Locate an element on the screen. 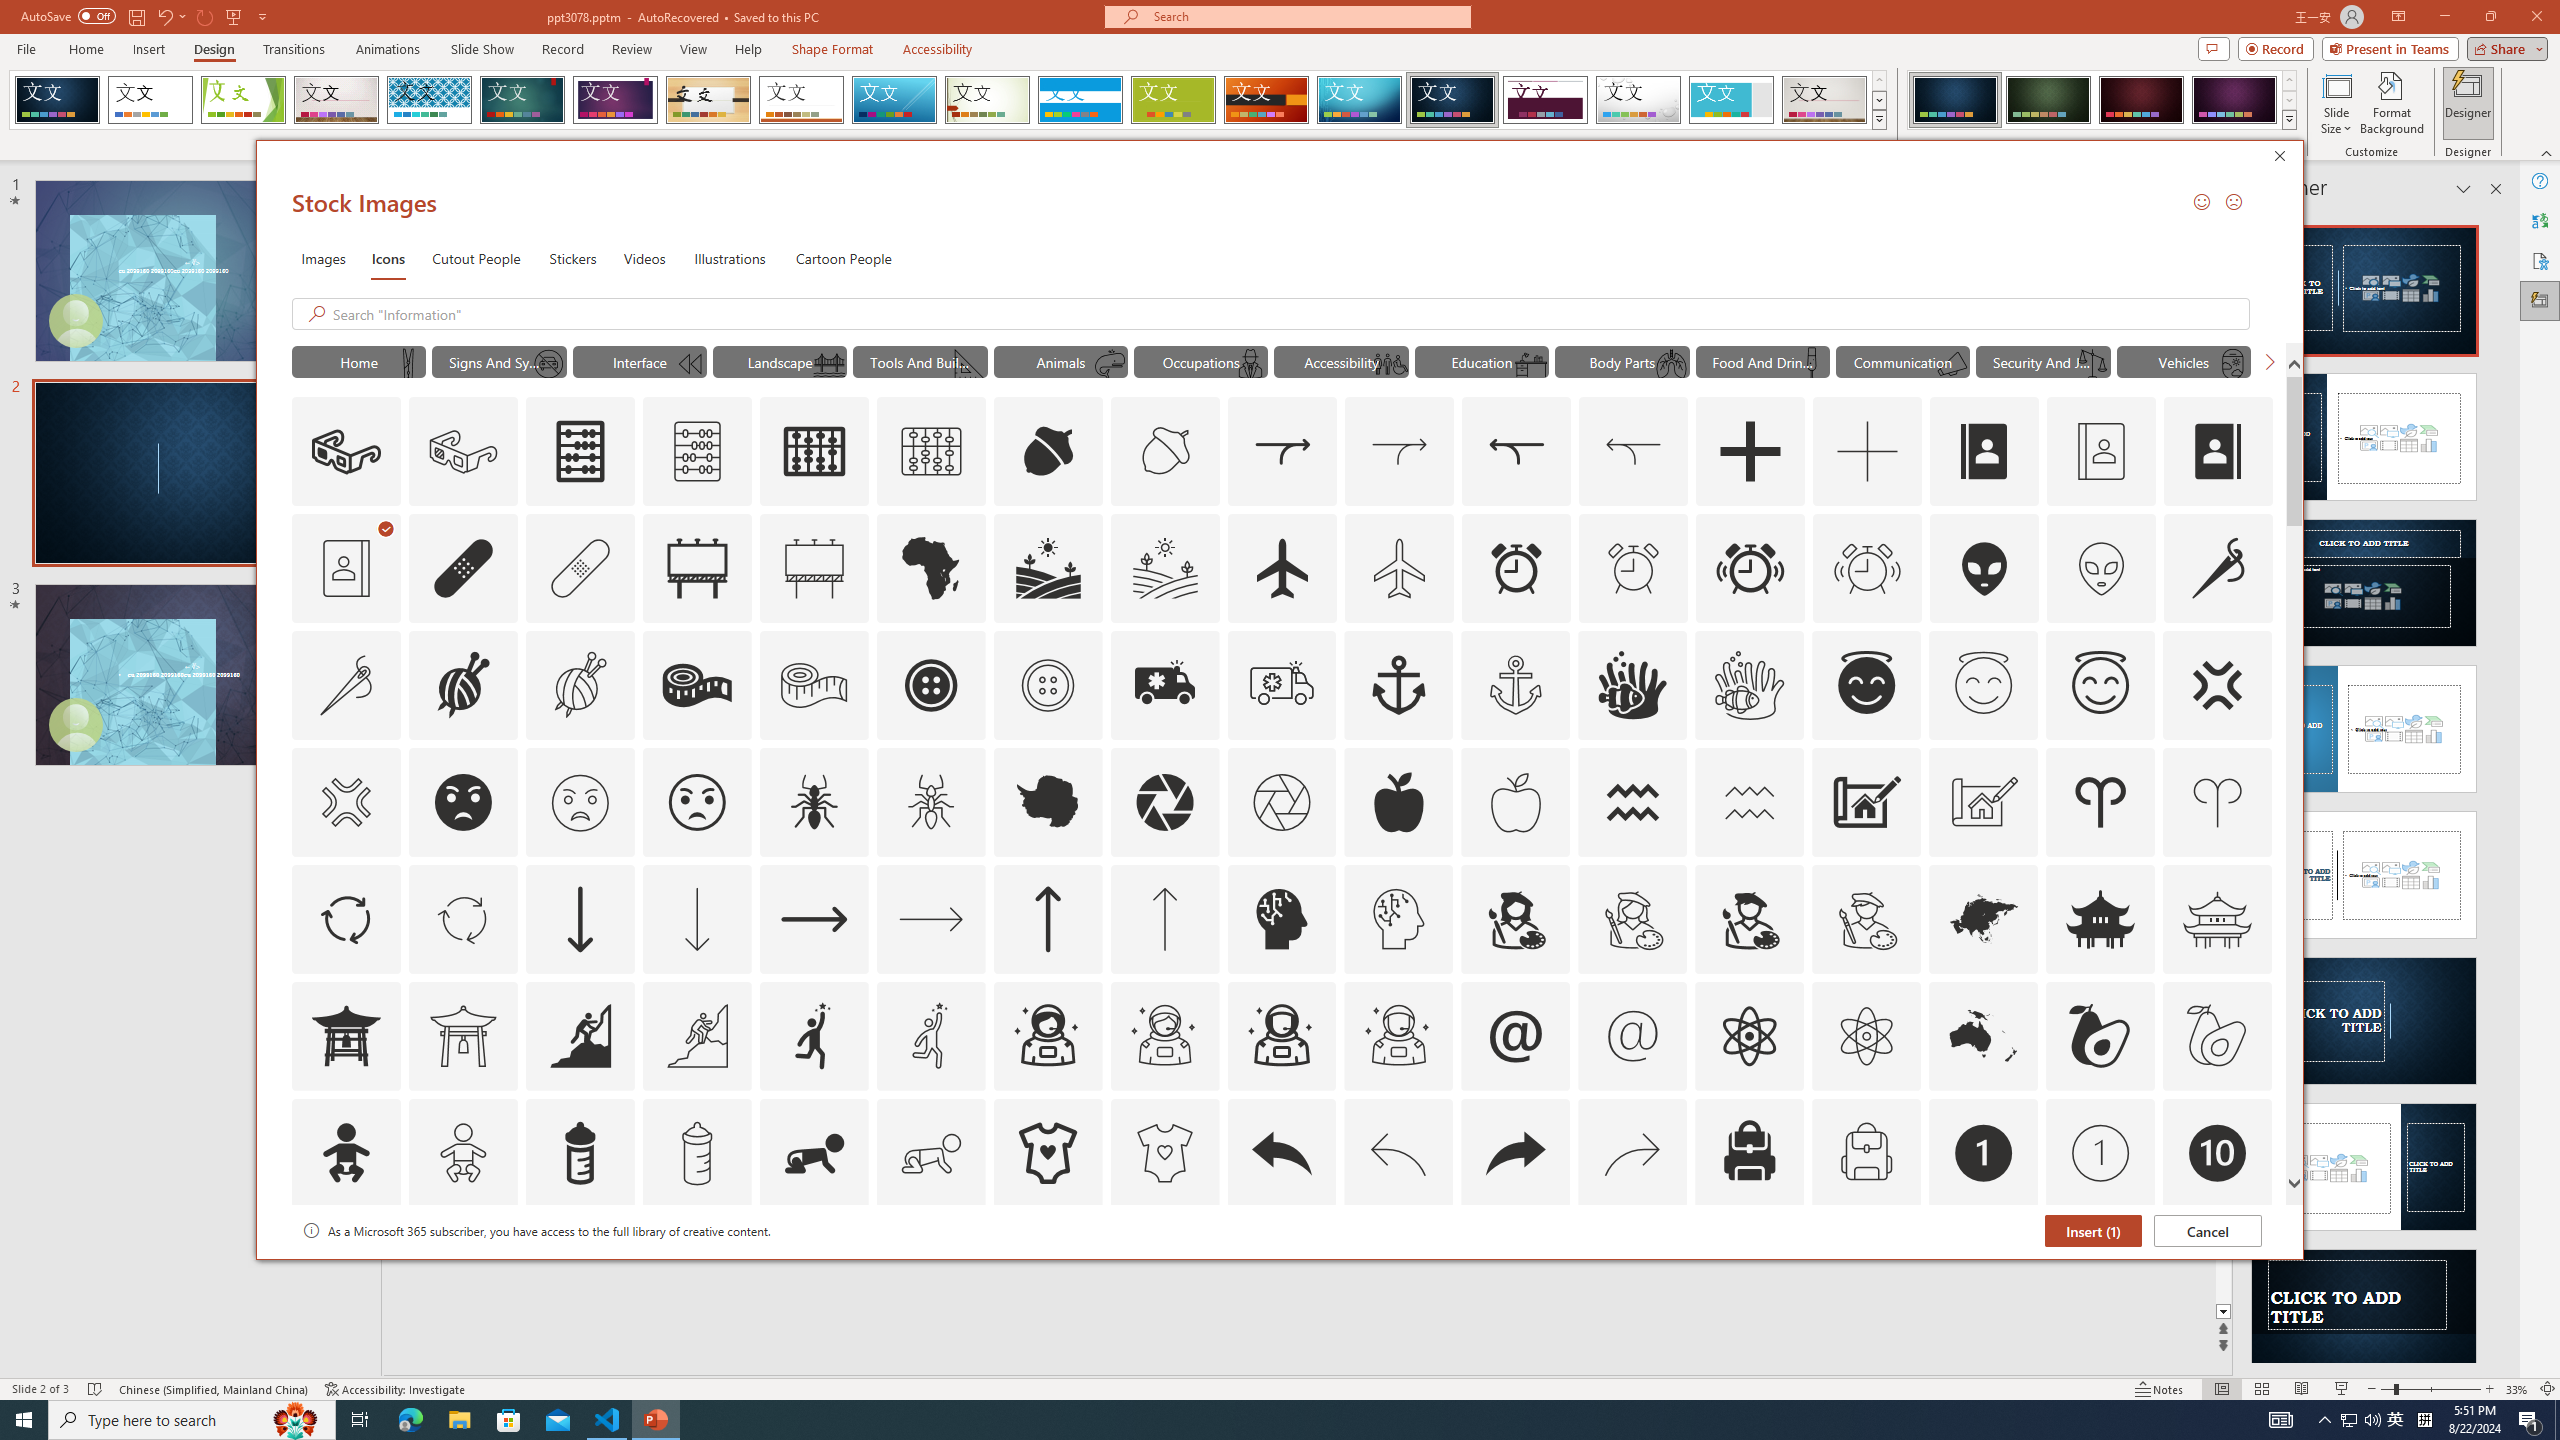 This screenshot has height=1440, width=2560. AutomationID: Icons_AstronautMale is located at coordinates (1282, 1035).